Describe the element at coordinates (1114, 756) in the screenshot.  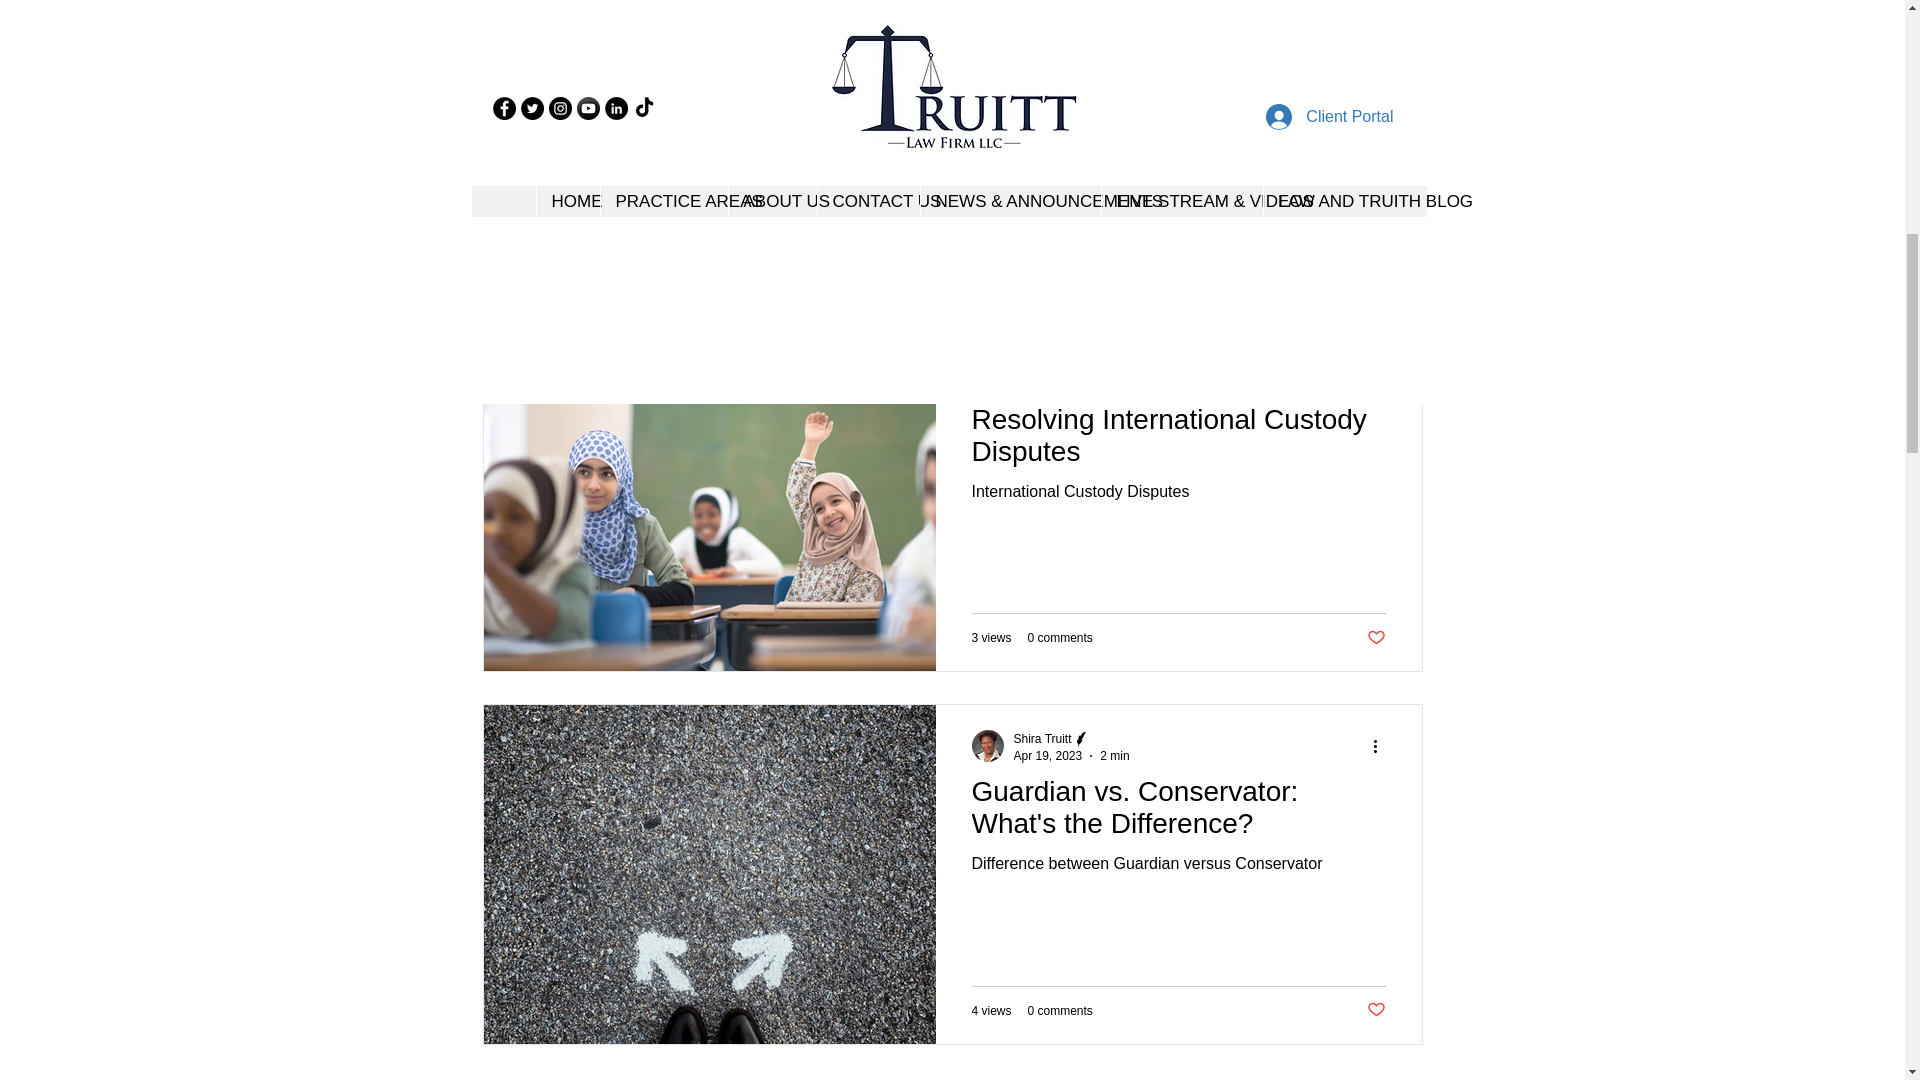
I see `2 min` at that location.